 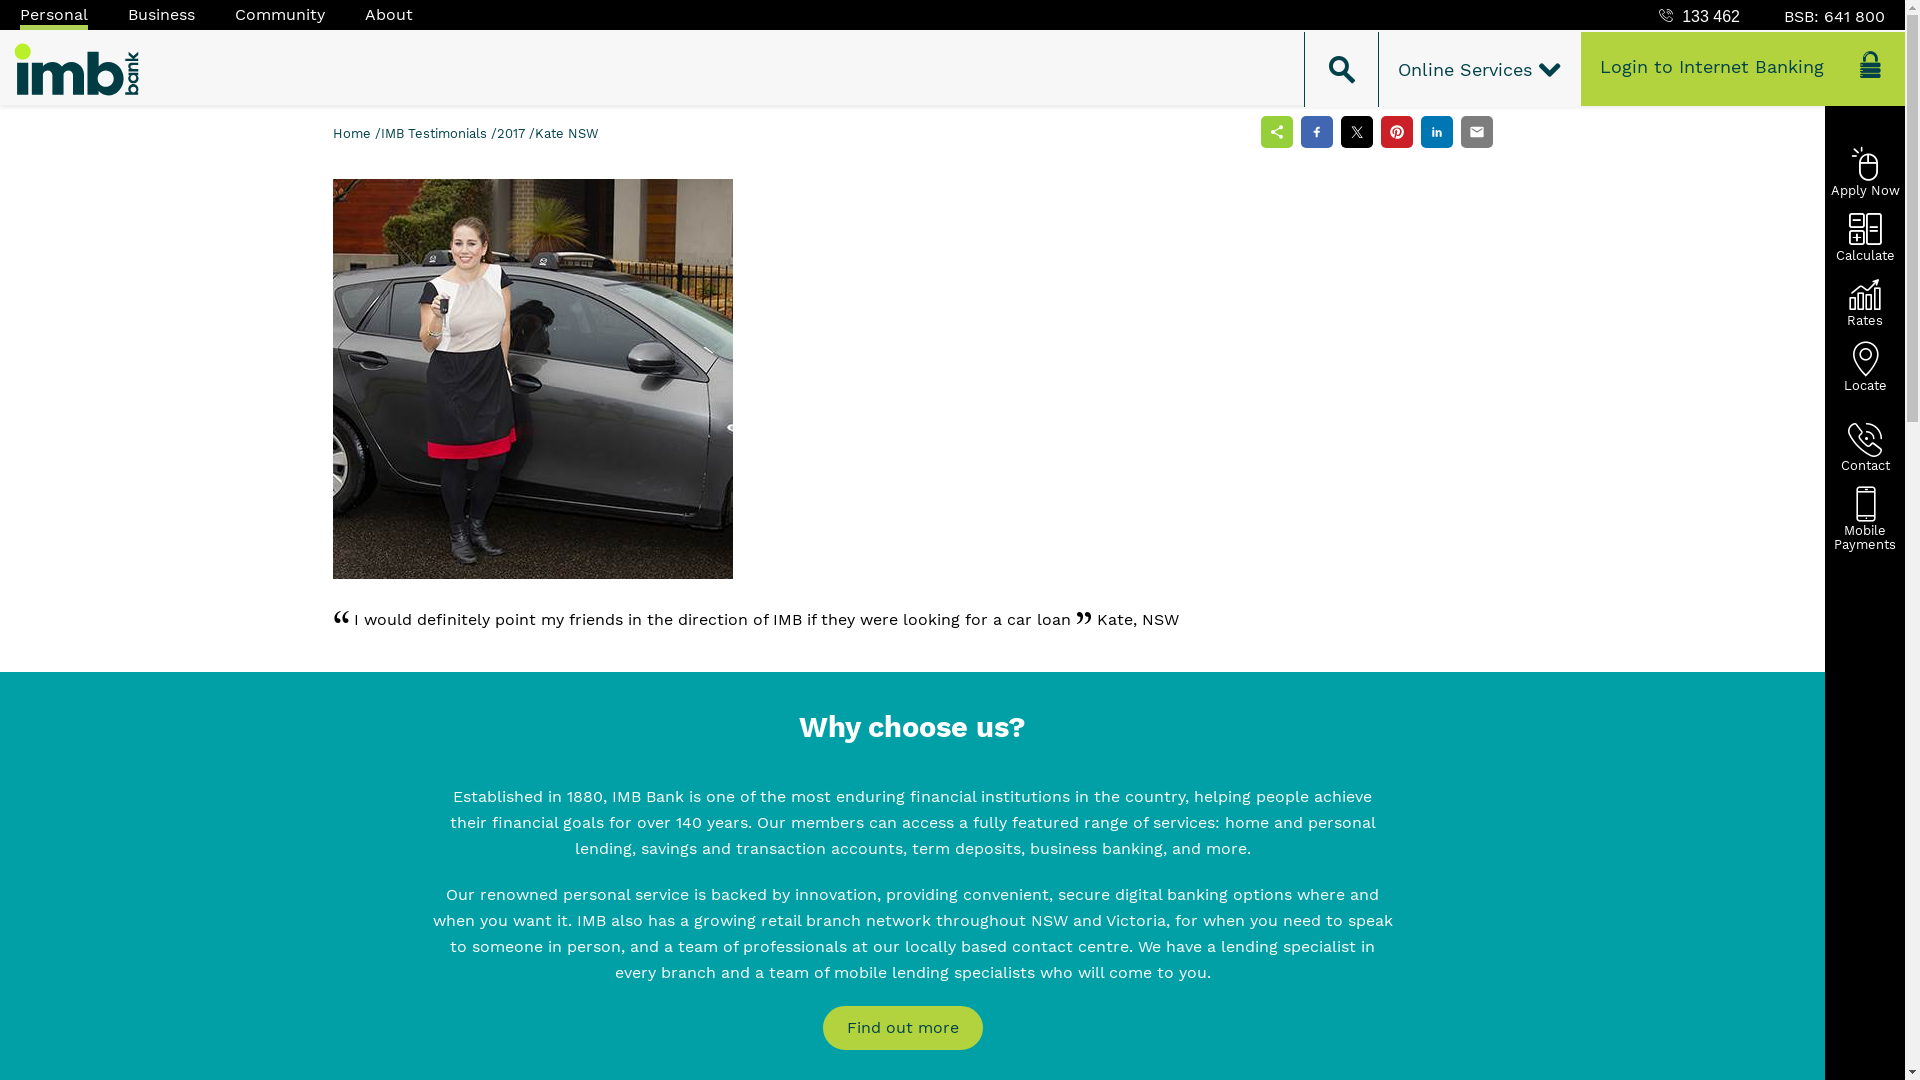 What do you see at coordinates (162, 14) in the screenshot?
I see `Business` at bounding box center [162, 14].